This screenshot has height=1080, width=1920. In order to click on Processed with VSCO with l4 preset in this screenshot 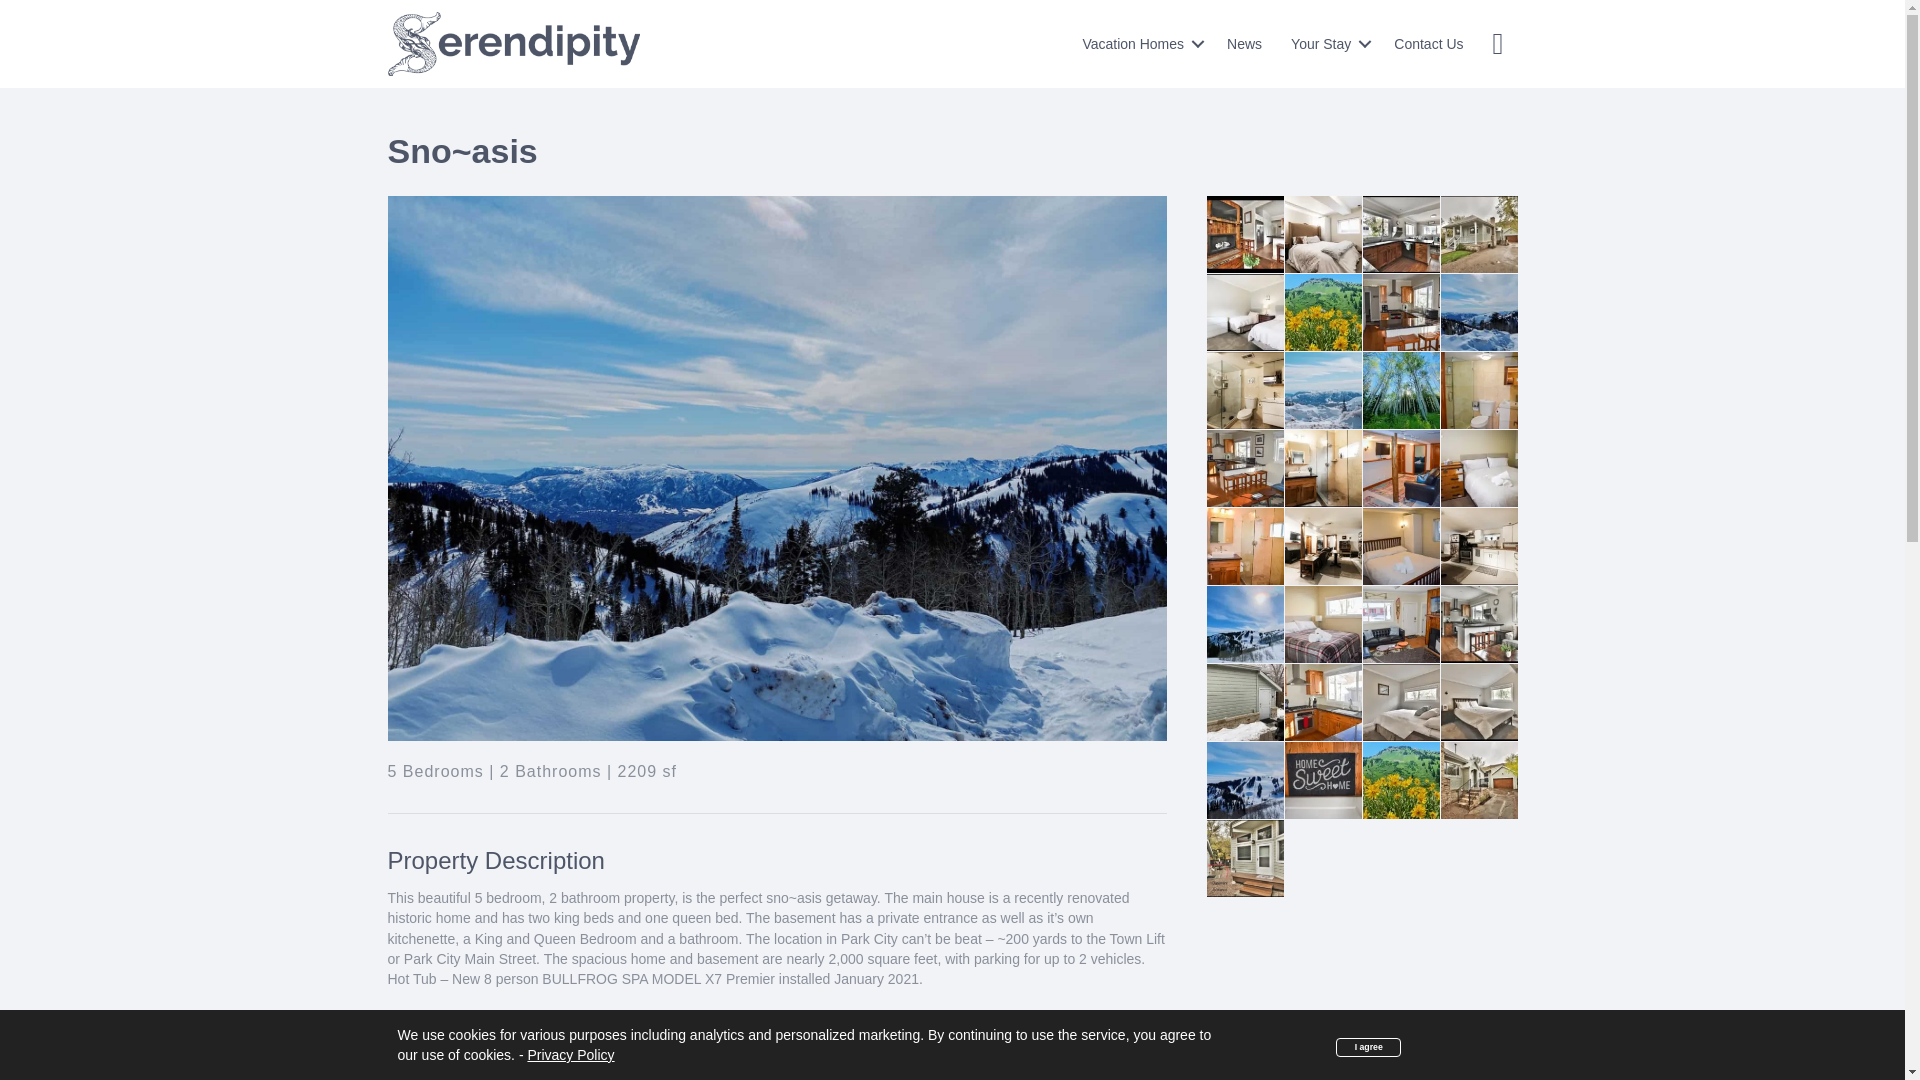, I will do `click(1400, 390)`.